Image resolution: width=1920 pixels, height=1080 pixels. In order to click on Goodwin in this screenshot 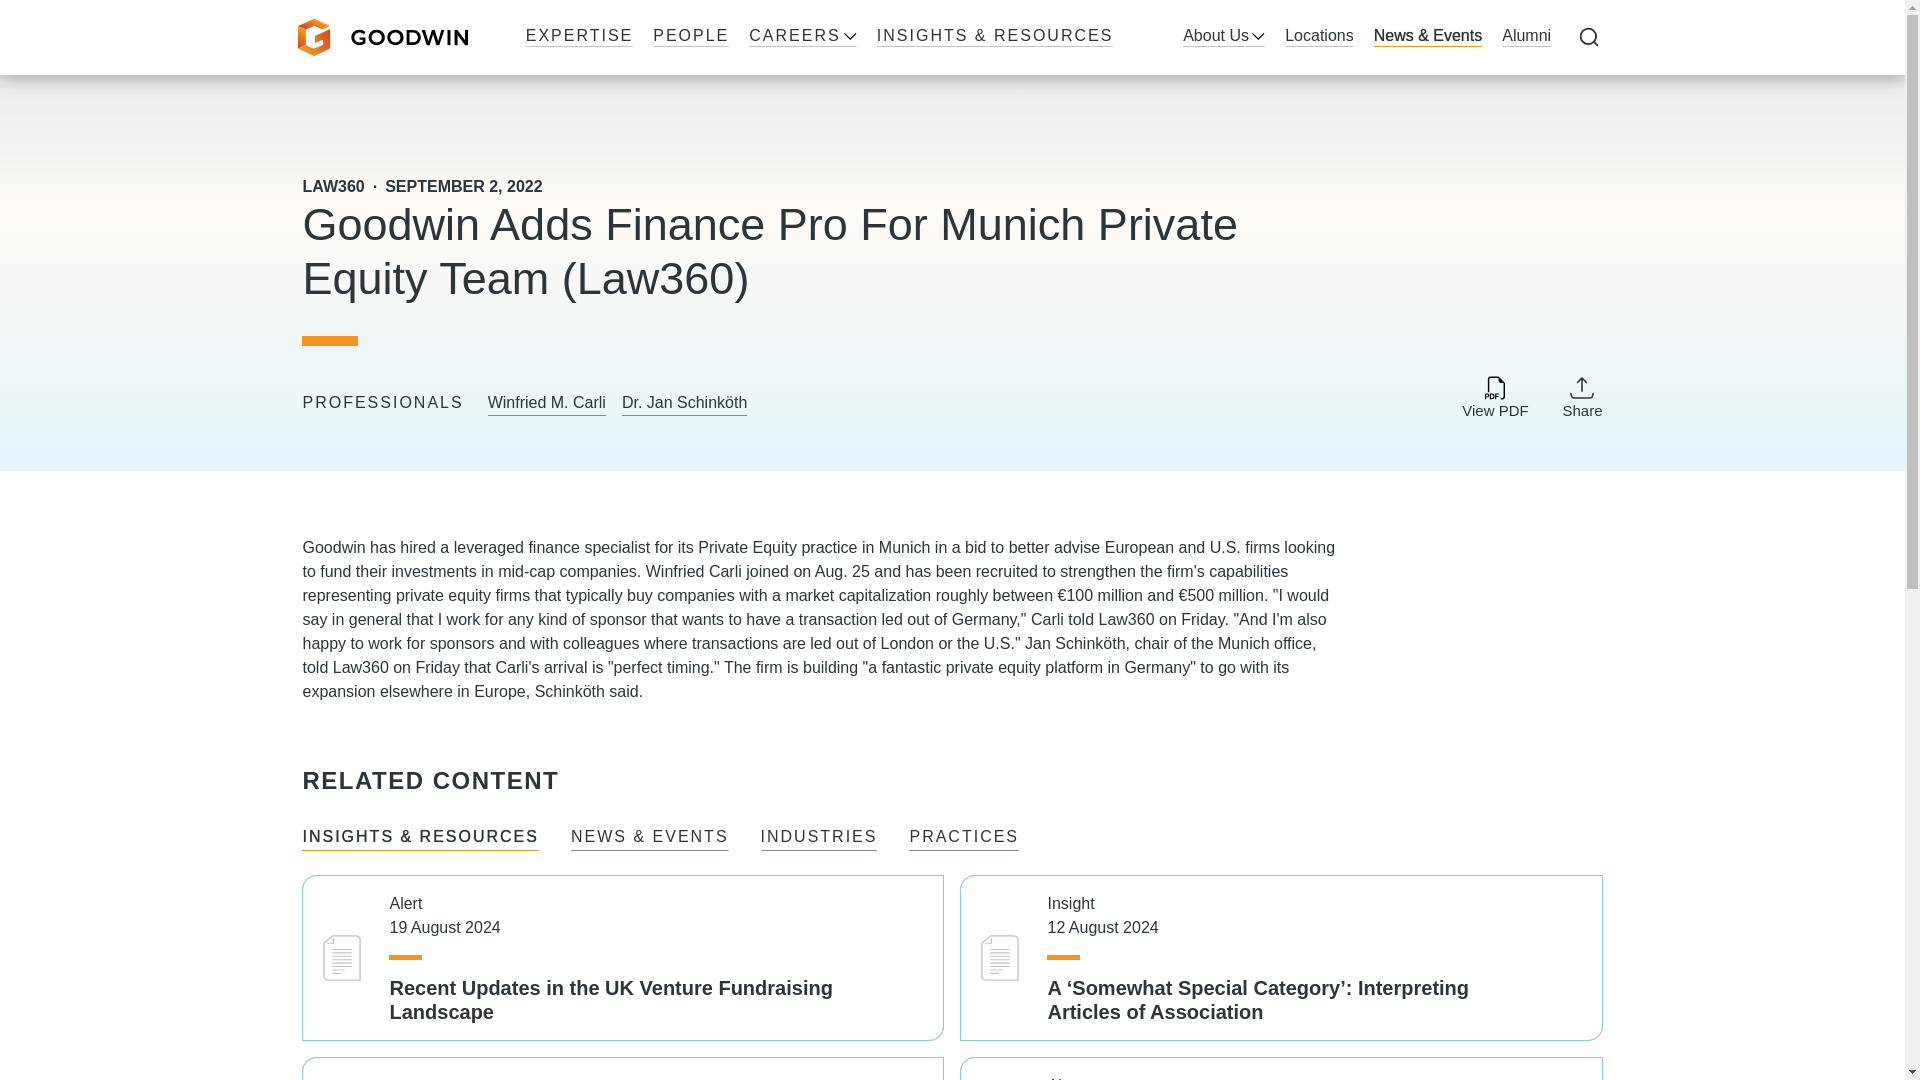, I will do `click(382, 38)`.